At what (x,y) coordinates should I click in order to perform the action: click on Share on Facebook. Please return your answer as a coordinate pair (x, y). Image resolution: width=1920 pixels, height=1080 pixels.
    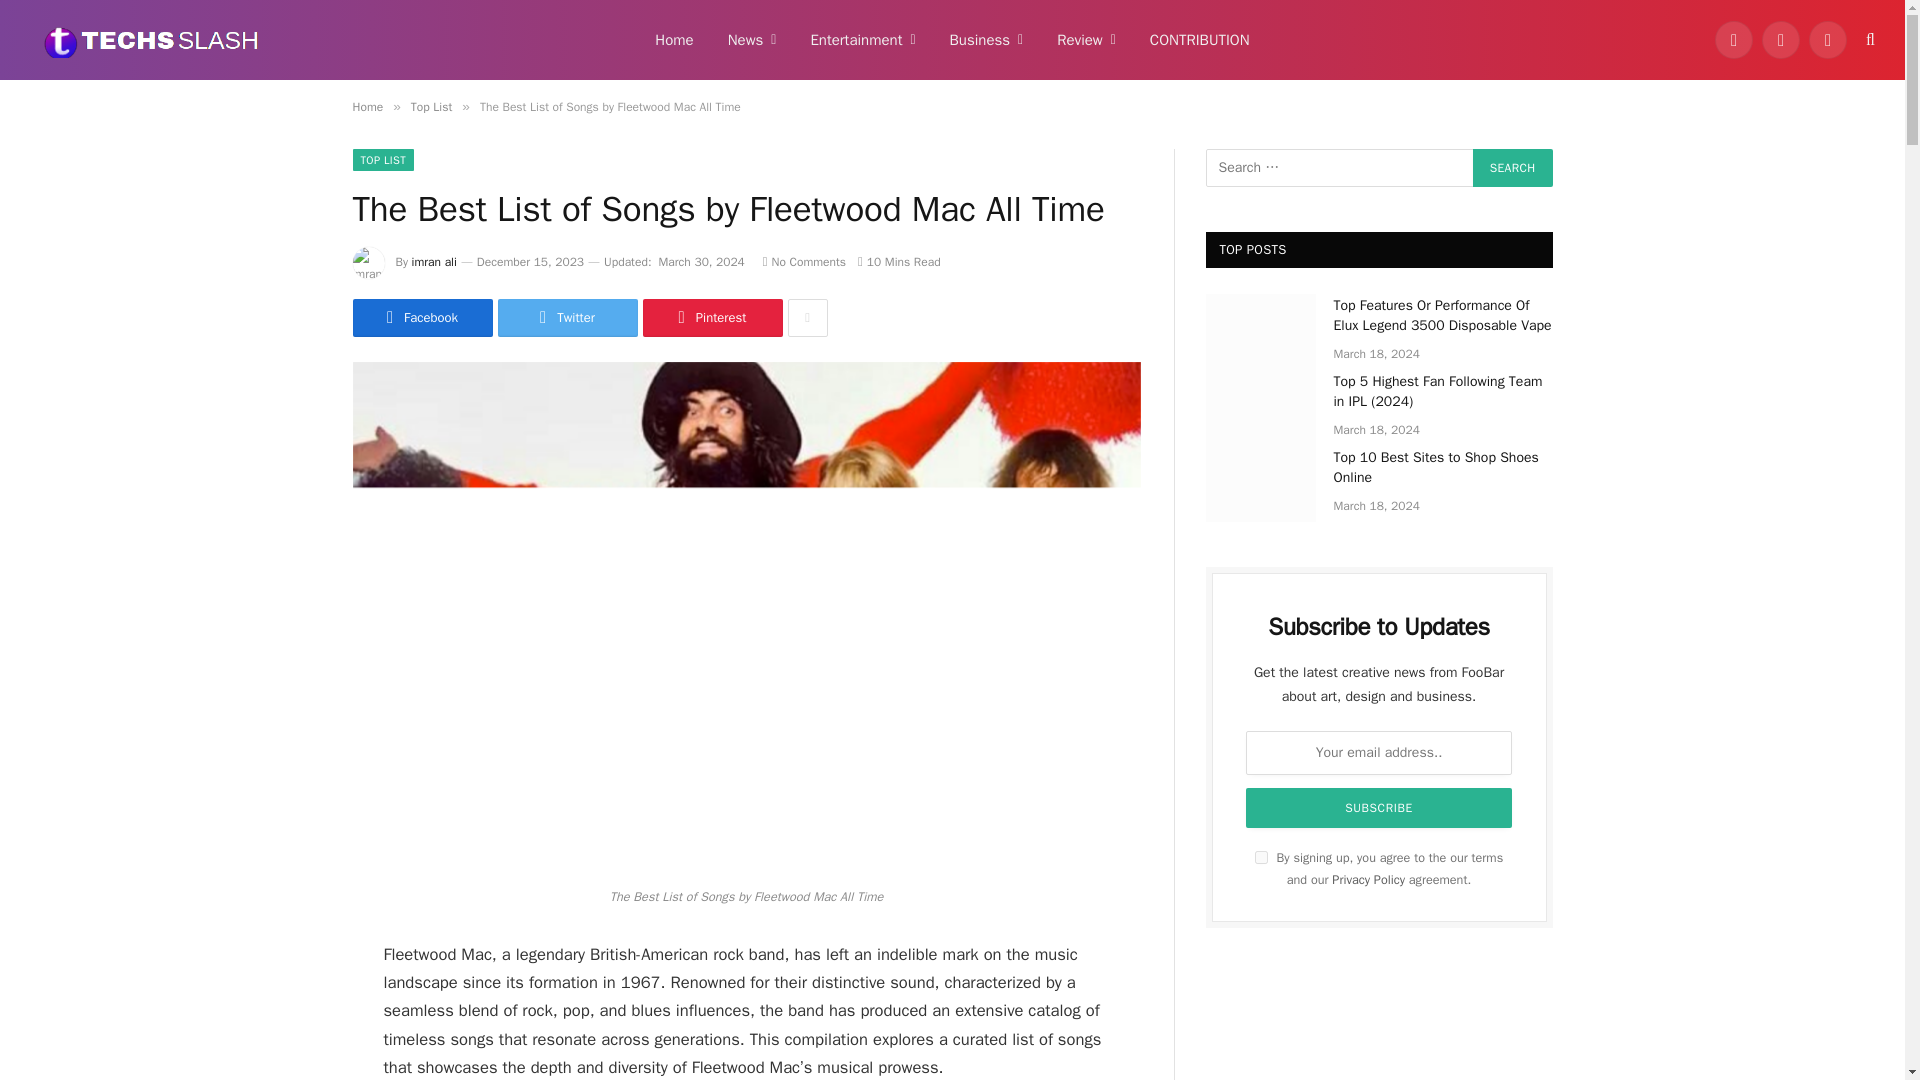
    Looking at the image, I should click on (421, 318).